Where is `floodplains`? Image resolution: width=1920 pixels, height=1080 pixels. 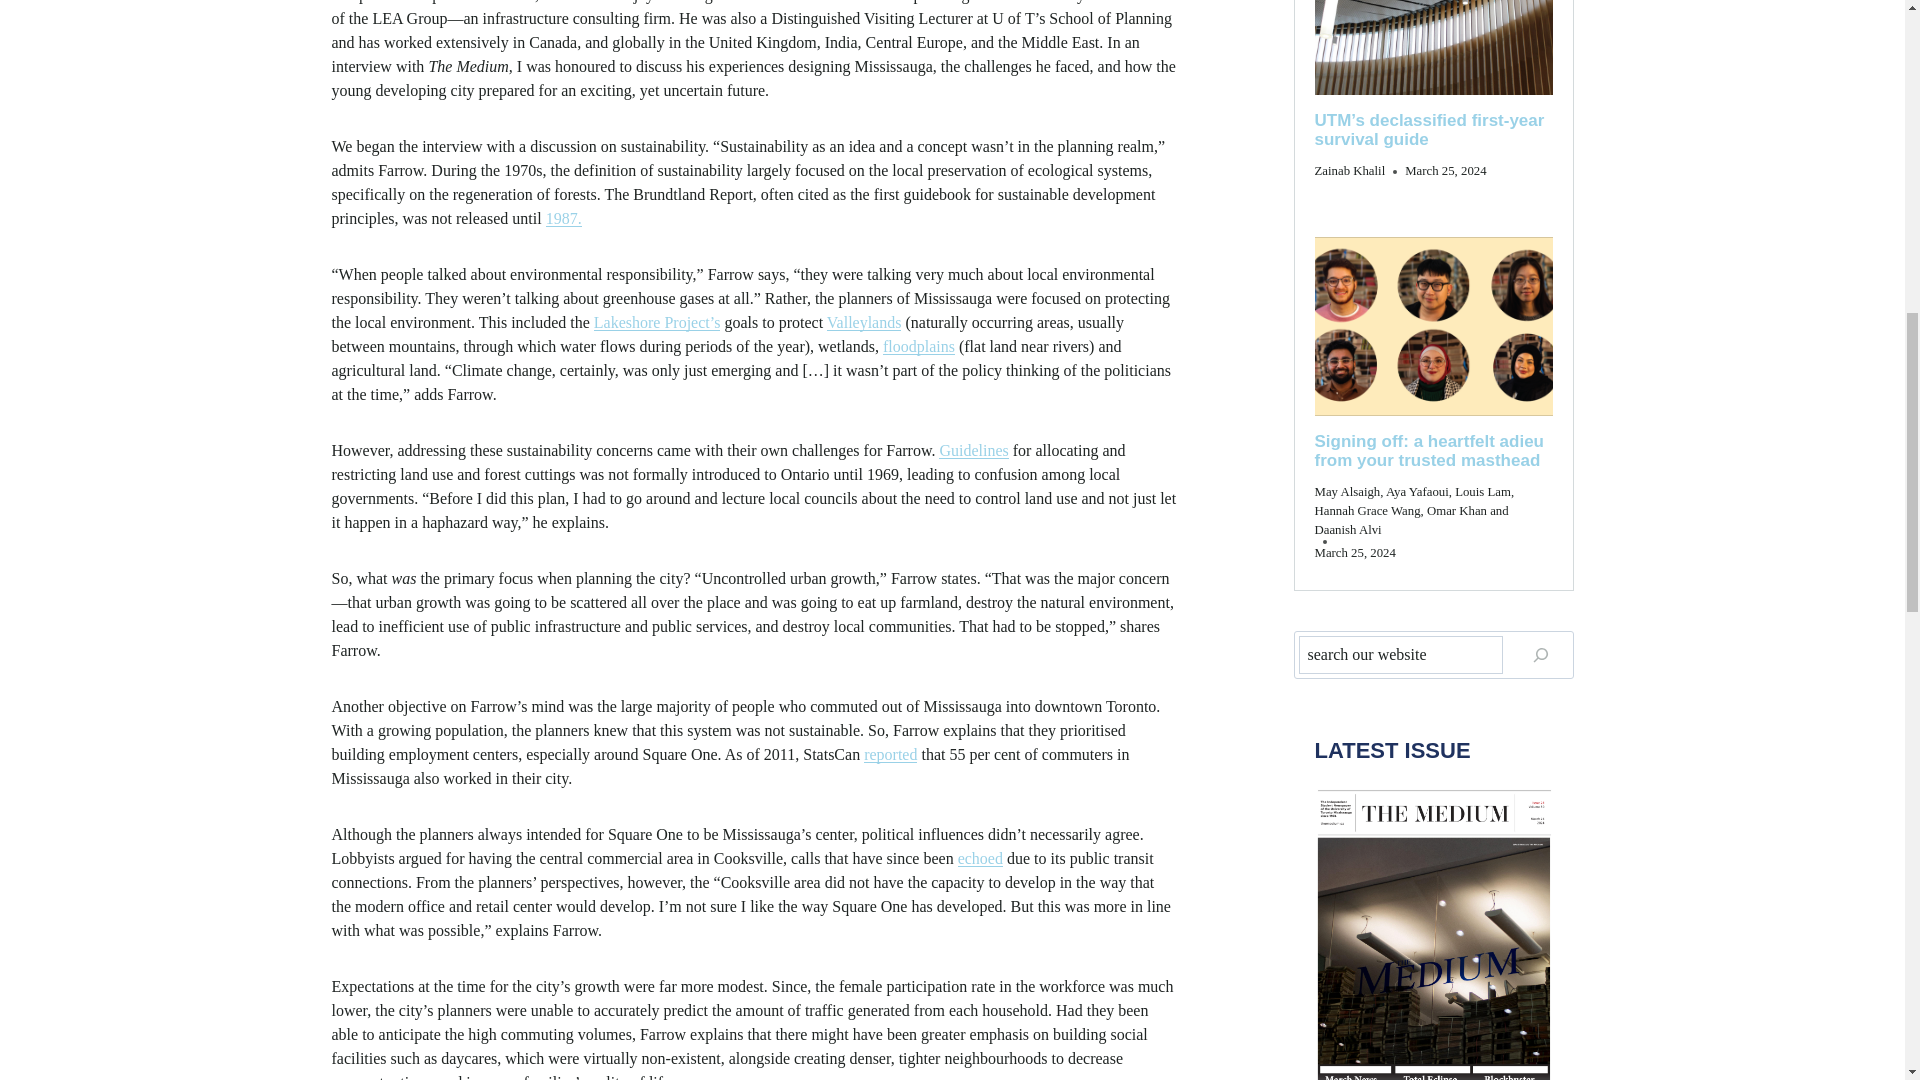
floodplains is located at coordinates (918, 346).